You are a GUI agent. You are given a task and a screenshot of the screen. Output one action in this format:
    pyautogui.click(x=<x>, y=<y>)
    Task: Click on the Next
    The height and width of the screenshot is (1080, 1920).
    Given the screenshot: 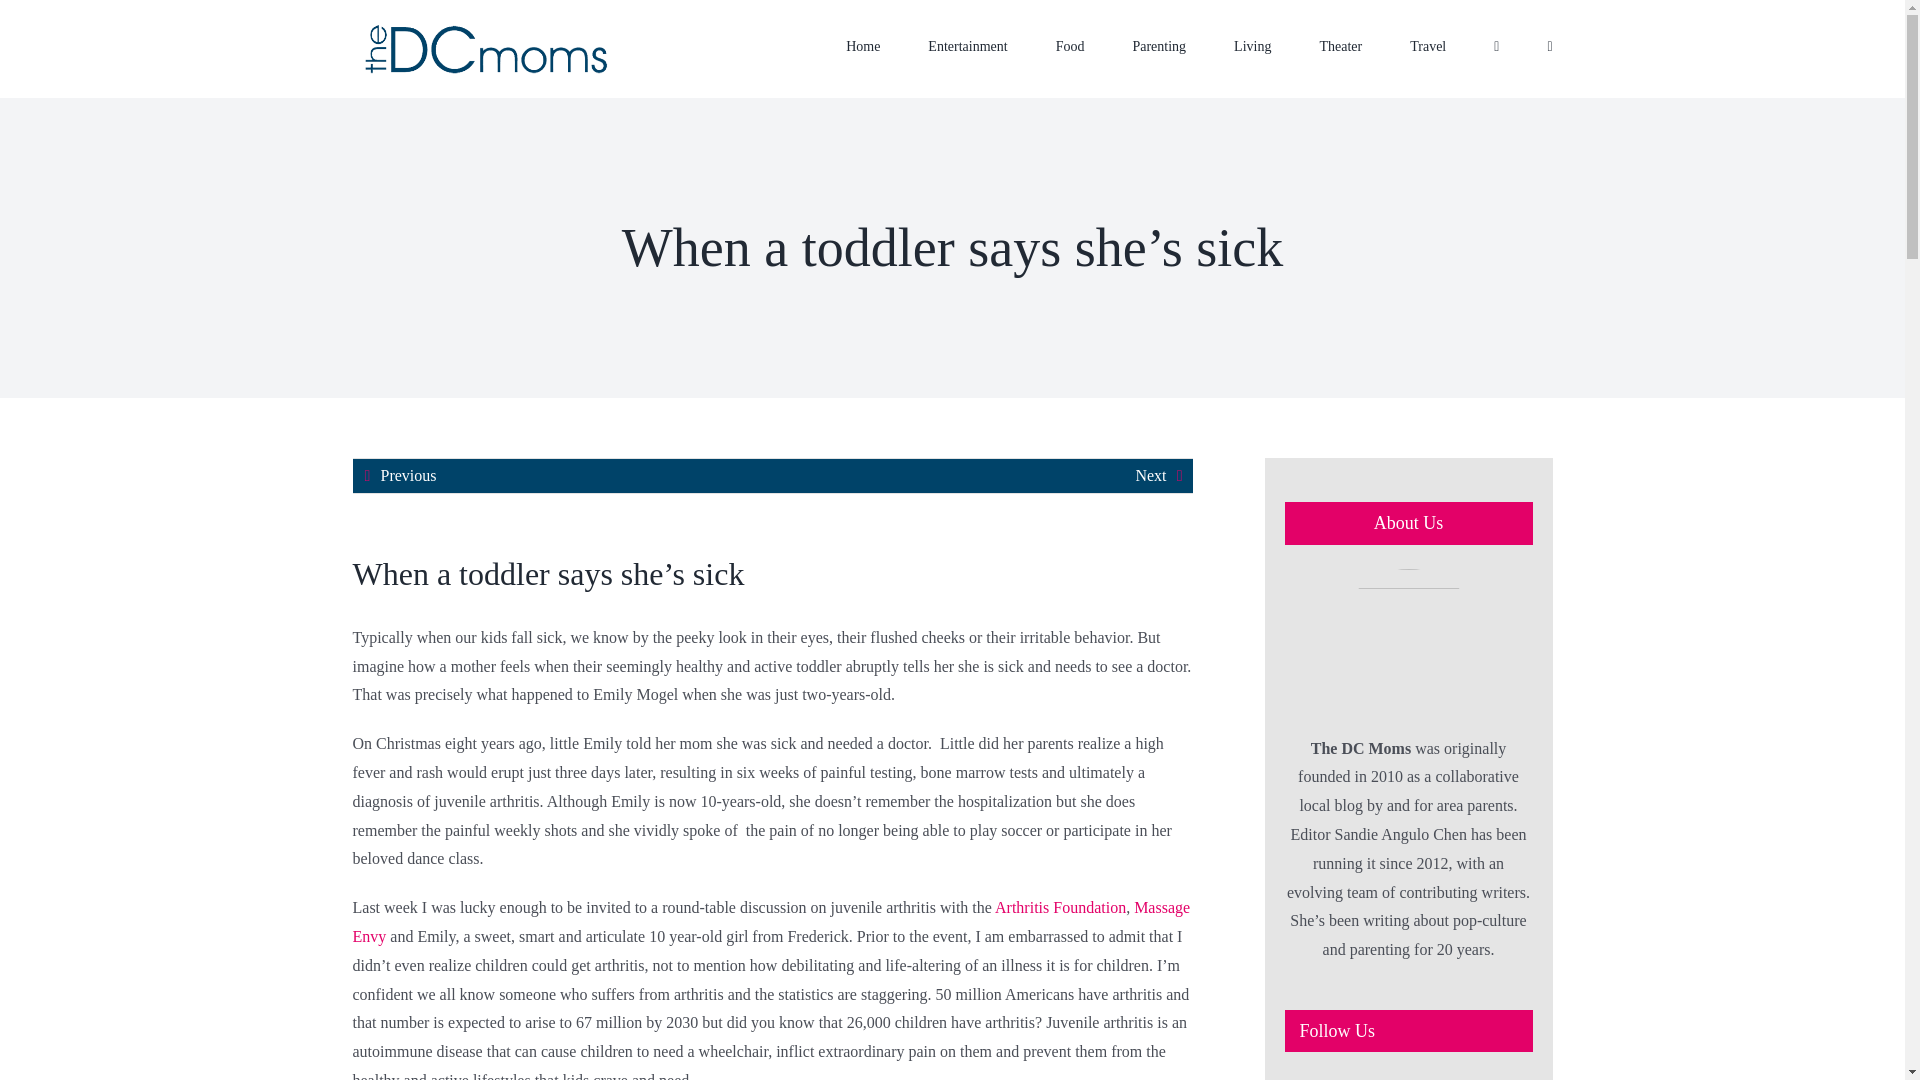 What is the action you would take?
    pyautogui.click(x=1150, y=476)
    